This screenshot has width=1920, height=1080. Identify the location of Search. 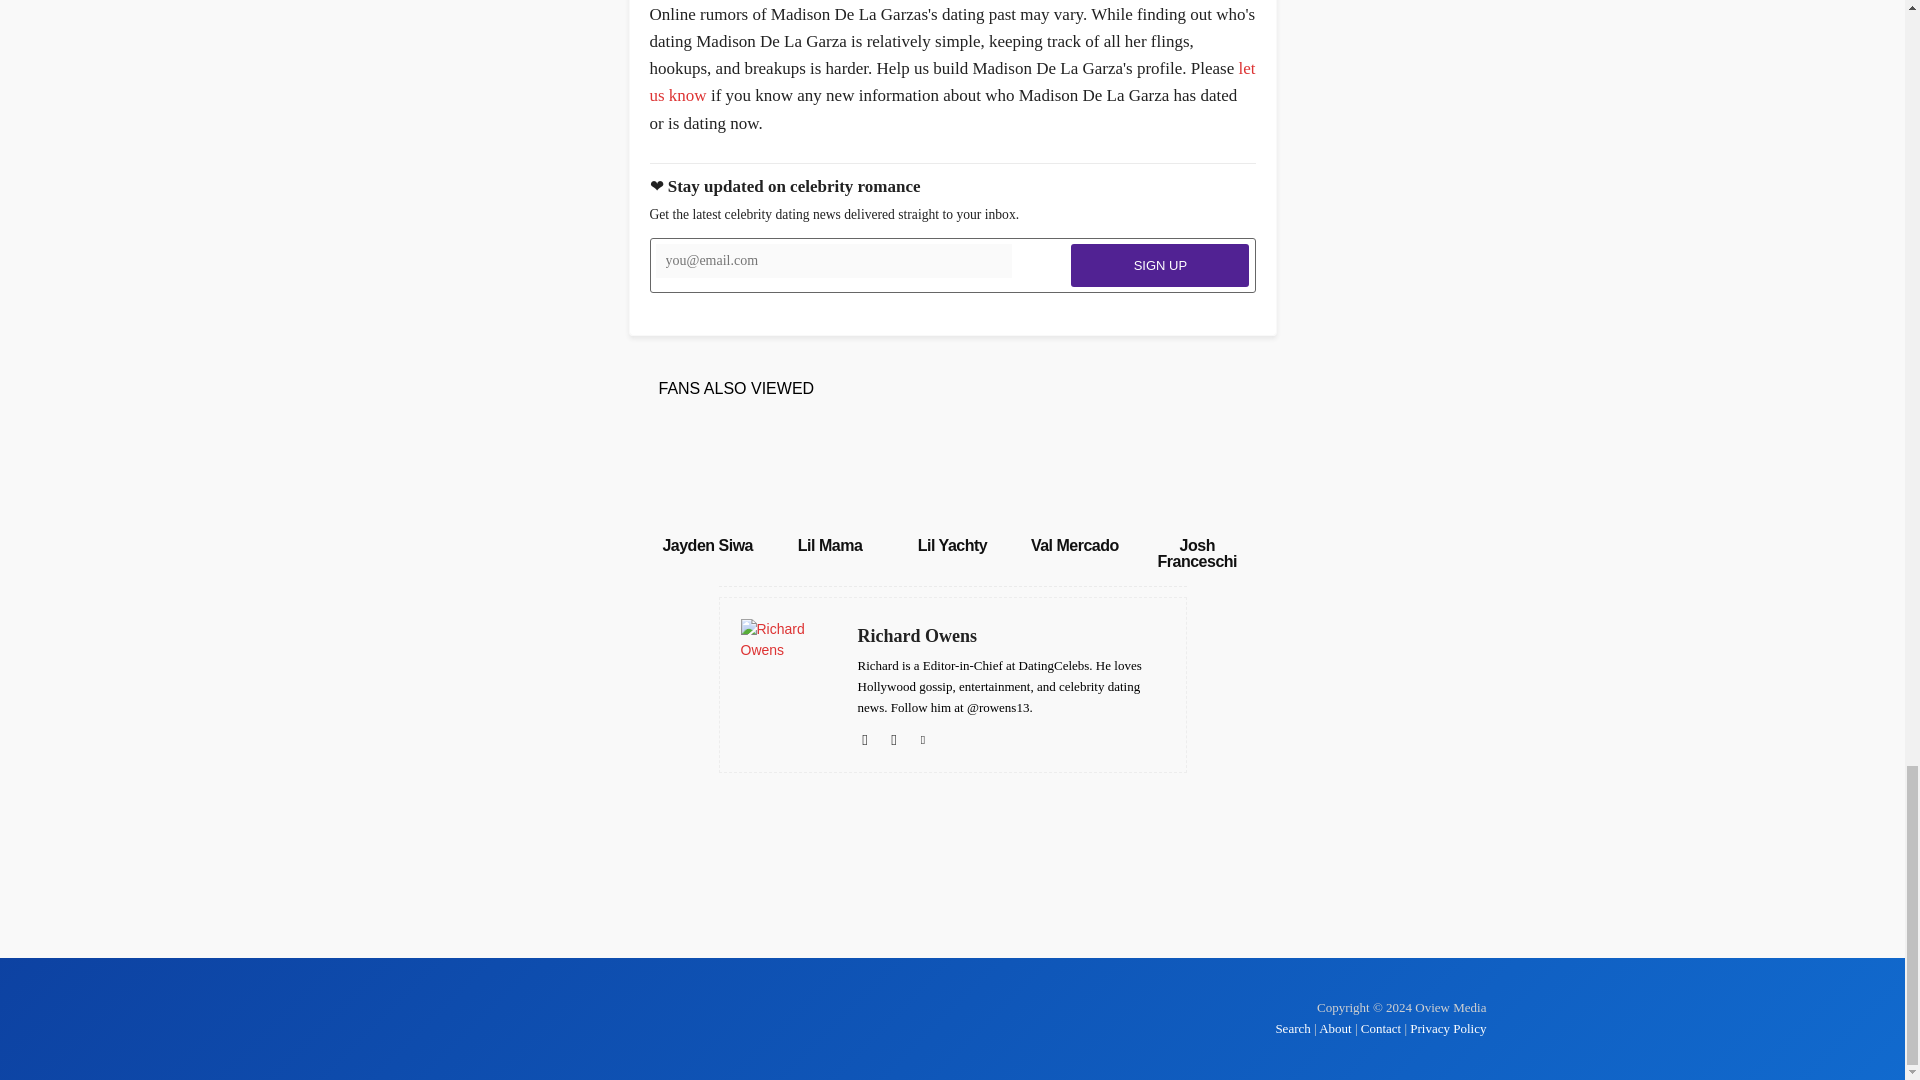
(1294, 1028).